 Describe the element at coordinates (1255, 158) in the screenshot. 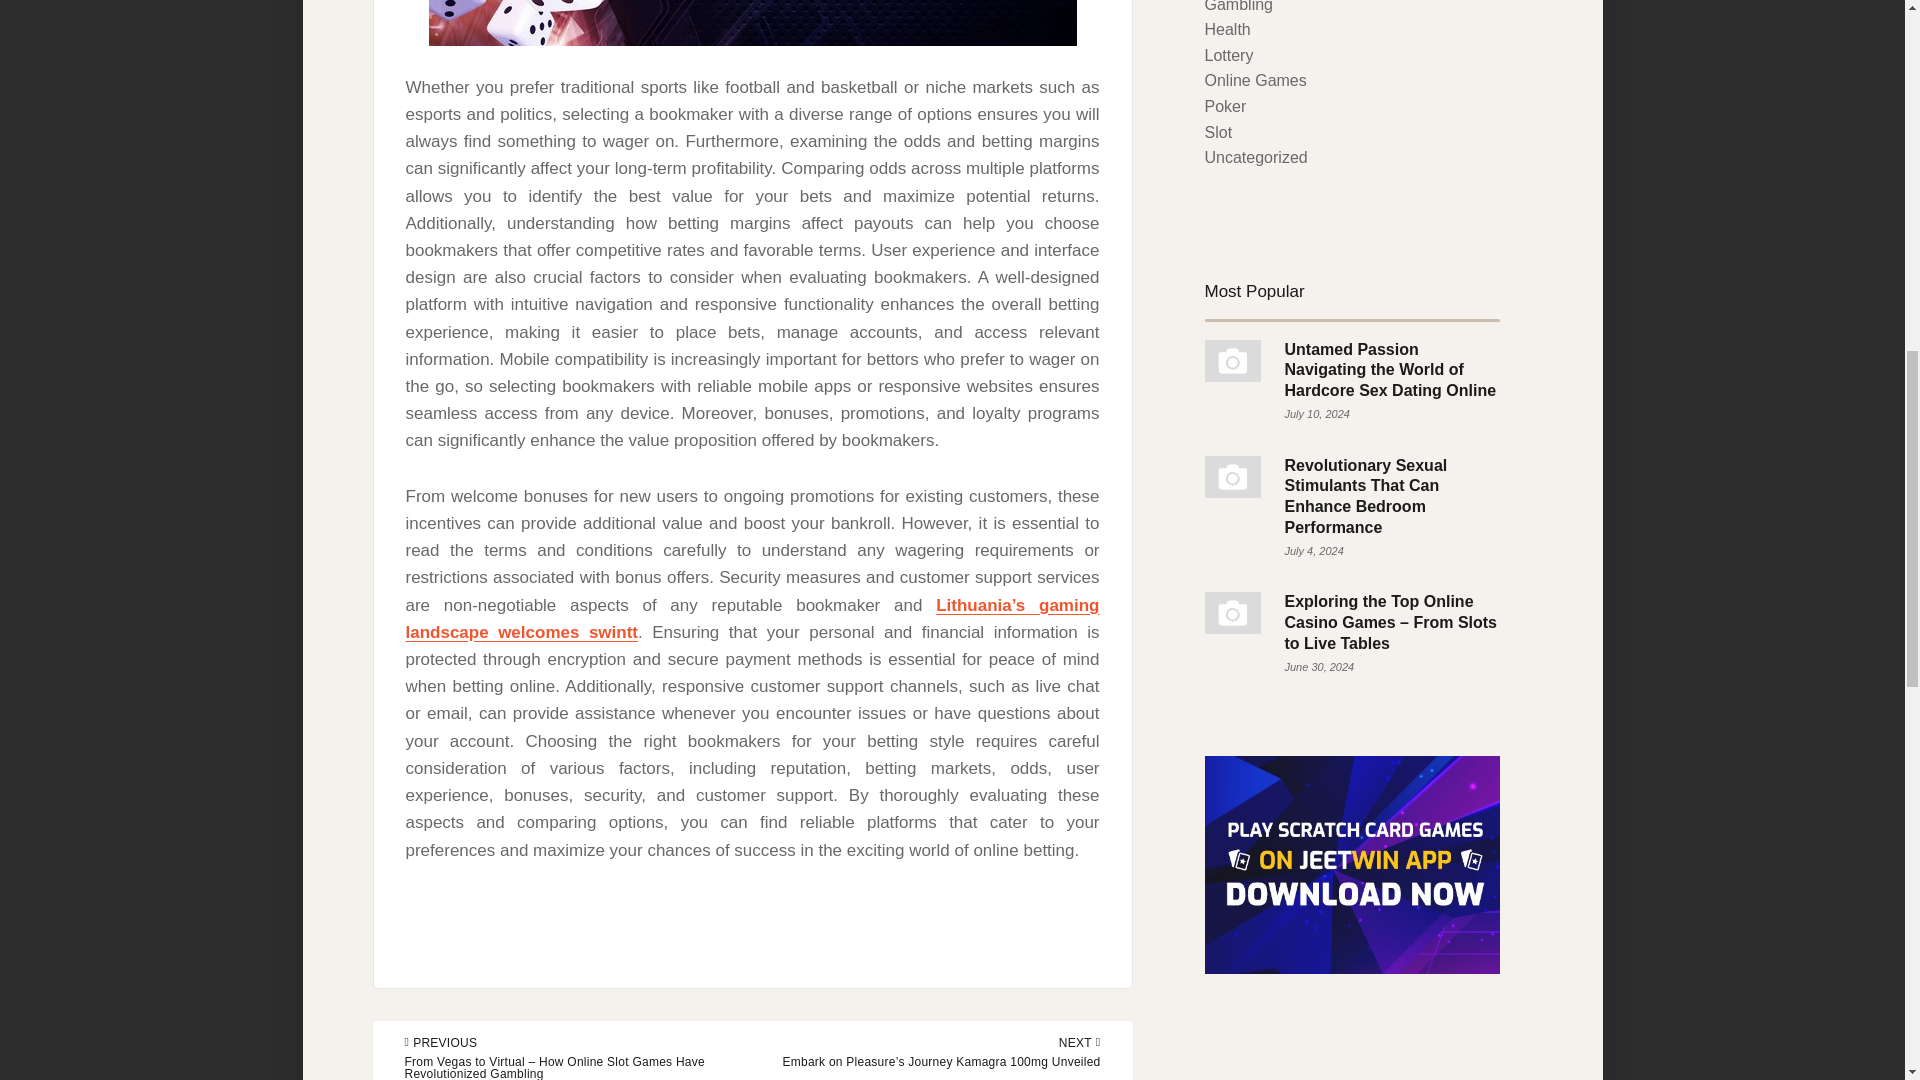

I see `Uncategorized` at that location.